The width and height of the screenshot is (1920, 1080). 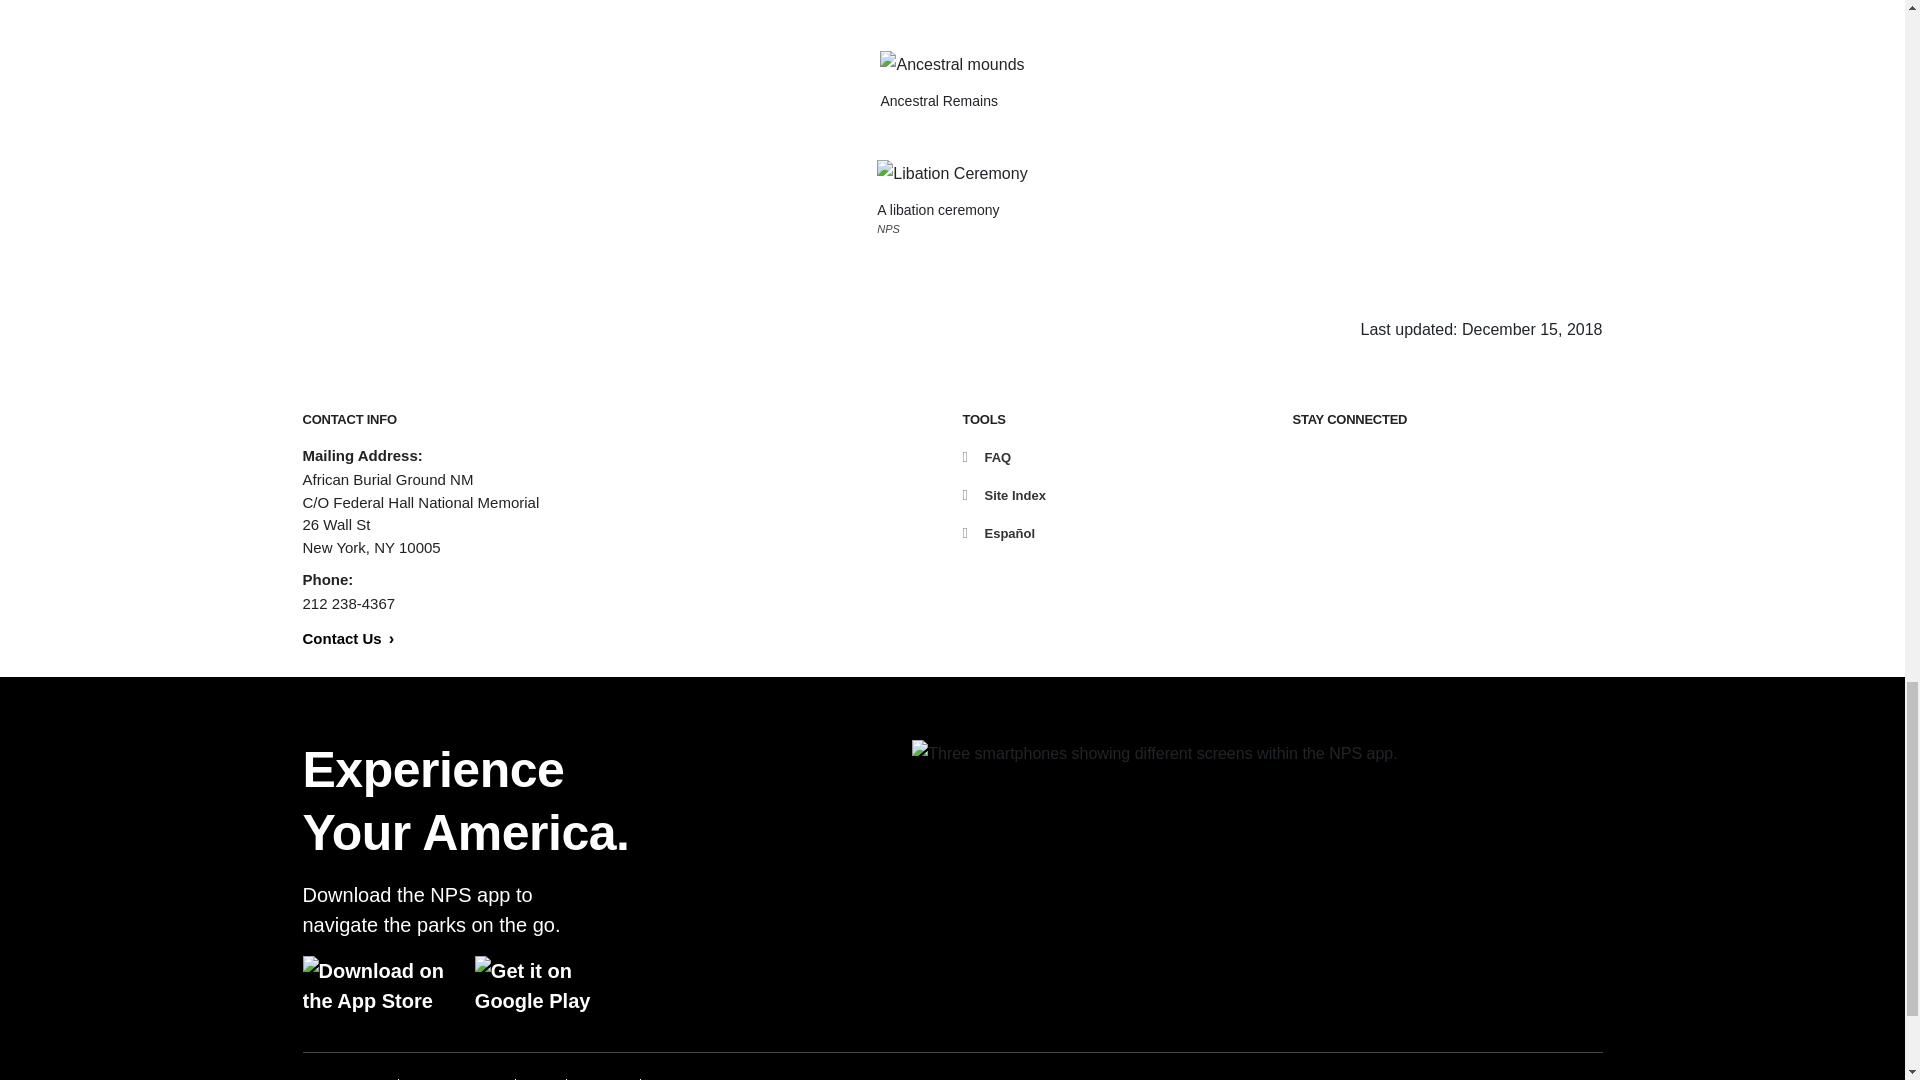 I want to click on Site Index, so click(x=1002, y=496).